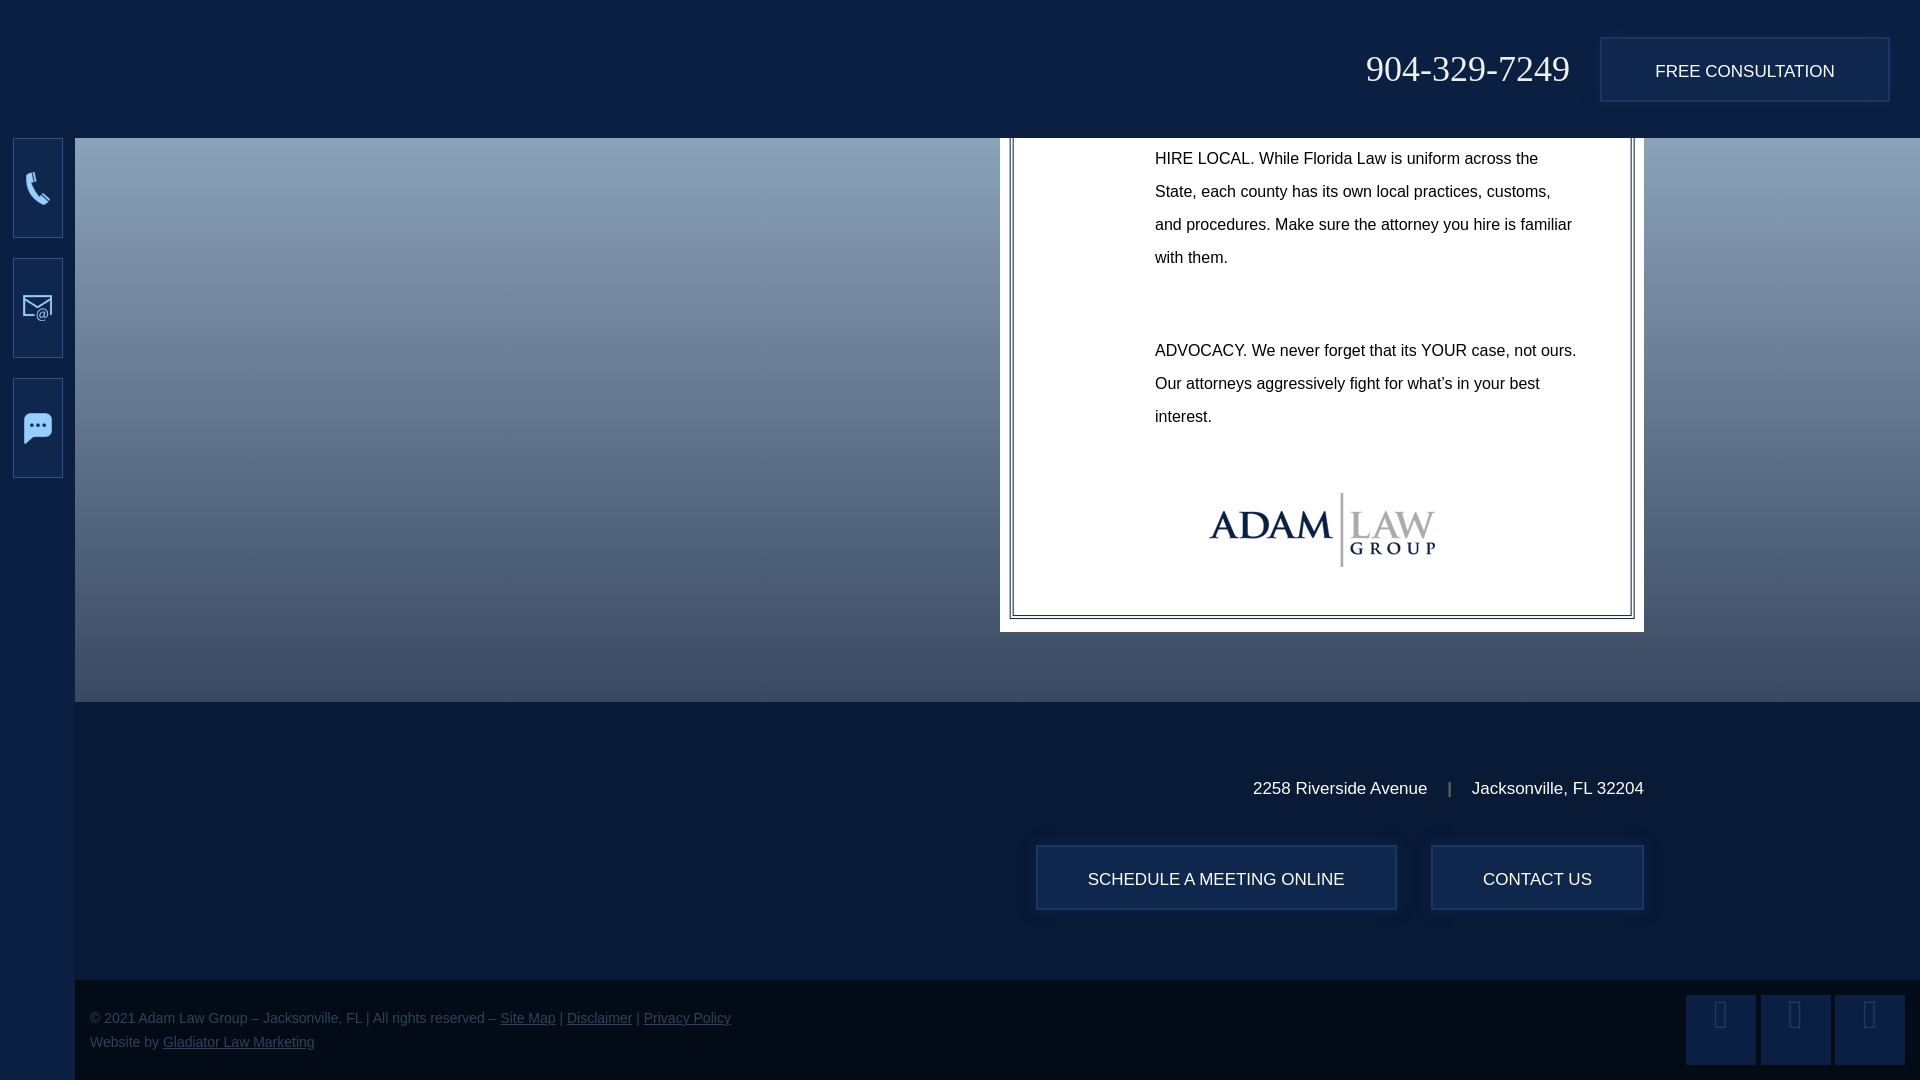 The width and height of the screenshot is (1920, 1080). Describe the element at coordinates (526, 1018) in the screenshot. I see `Site Map` at that location.